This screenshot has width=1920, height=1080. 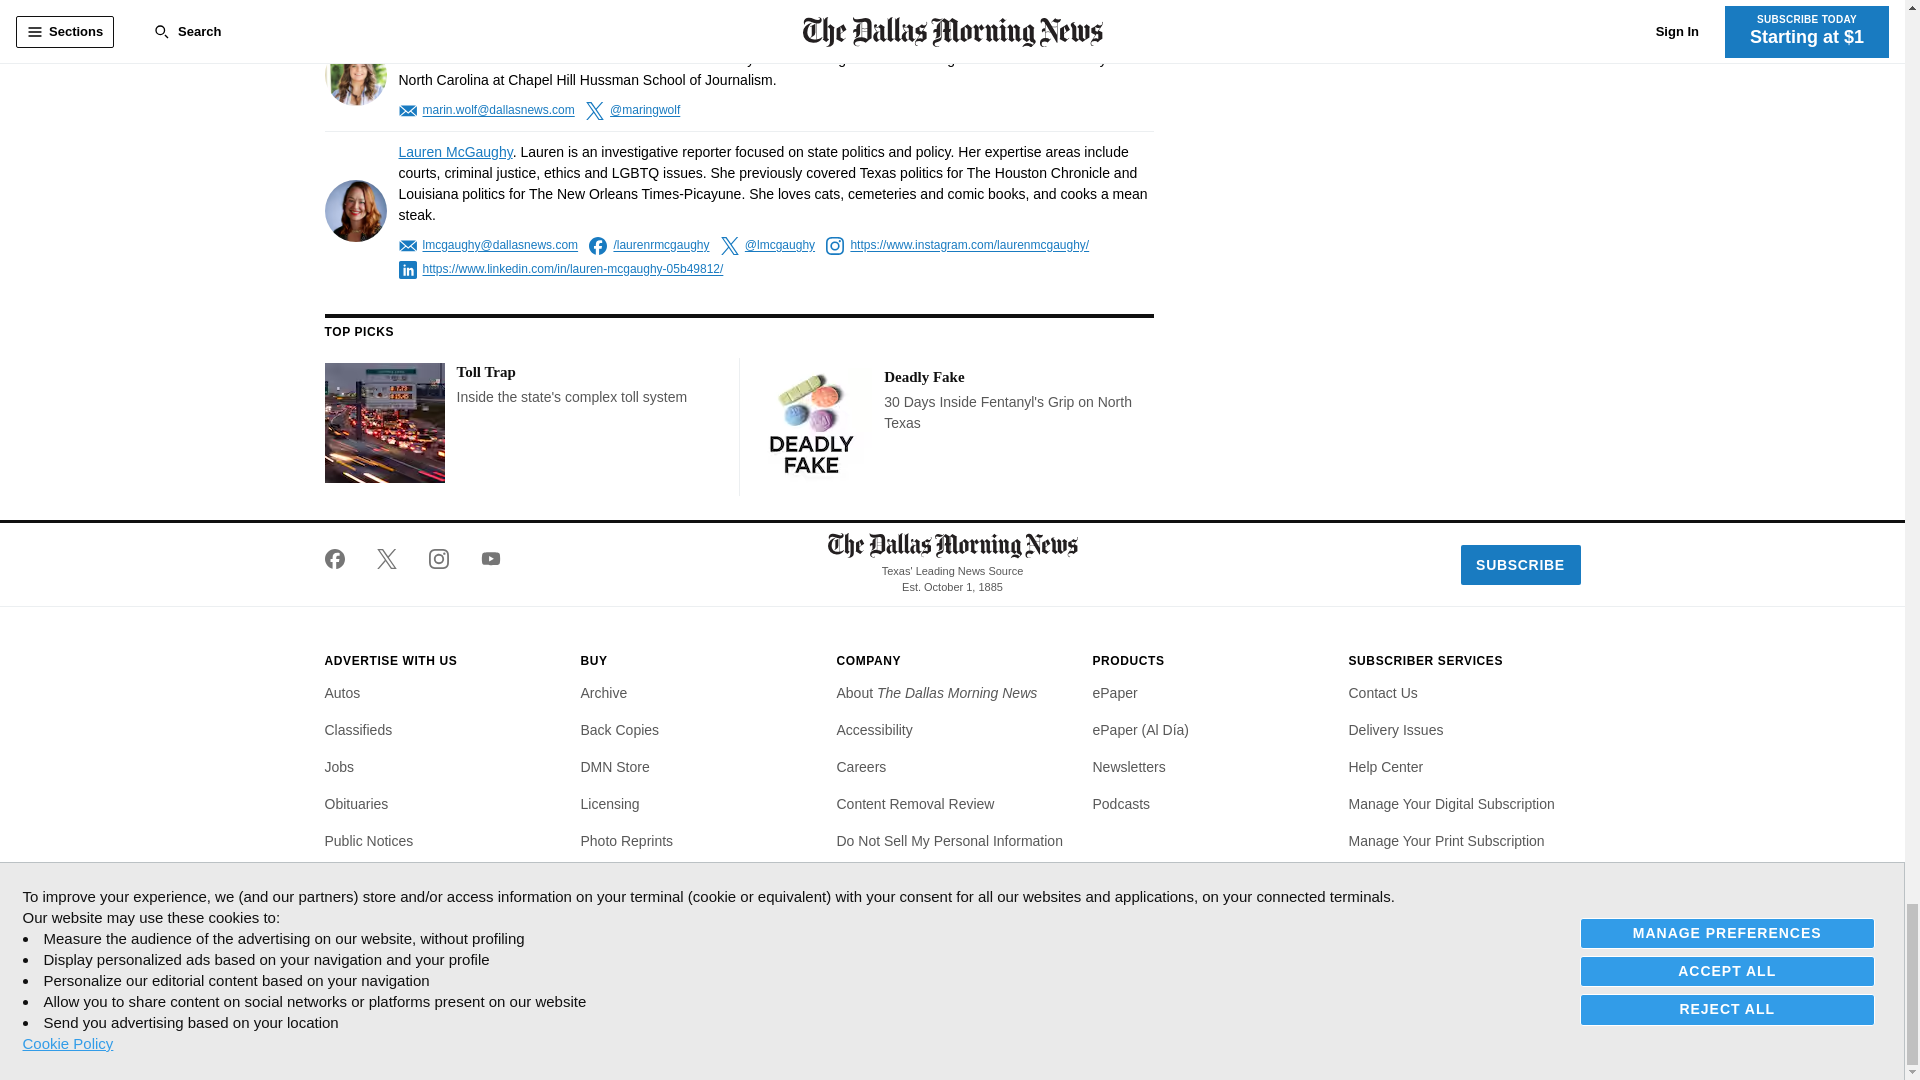 What do you see at coordinates (342, 558) in the screenshot?
I see `The Dallas Morning News on Facebook` at bounding box center [342, 558].